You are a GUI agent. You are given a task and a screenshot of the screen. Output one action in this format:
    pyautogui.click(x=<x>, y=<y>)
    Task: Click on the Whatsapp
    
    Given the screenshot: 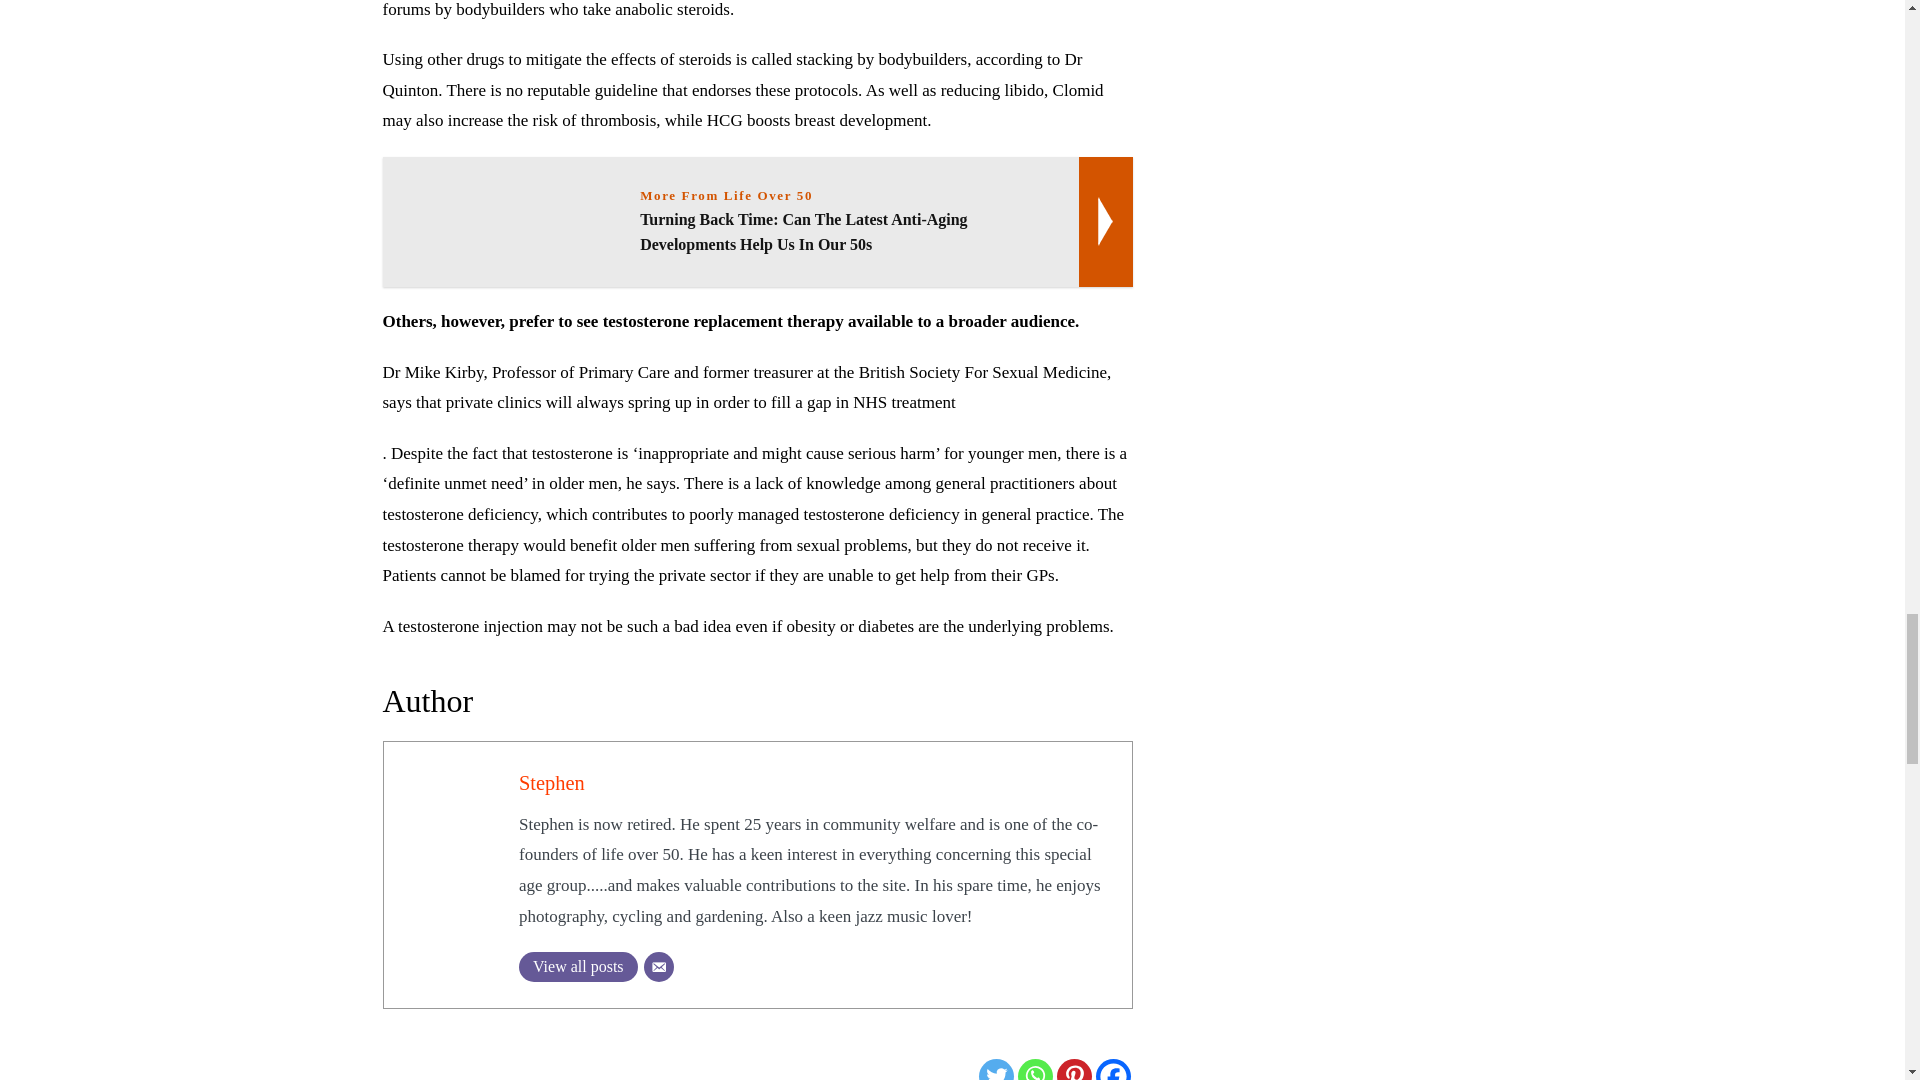 What is the action you would take?
    pyautogui.click(x=1034, y=1070)
    